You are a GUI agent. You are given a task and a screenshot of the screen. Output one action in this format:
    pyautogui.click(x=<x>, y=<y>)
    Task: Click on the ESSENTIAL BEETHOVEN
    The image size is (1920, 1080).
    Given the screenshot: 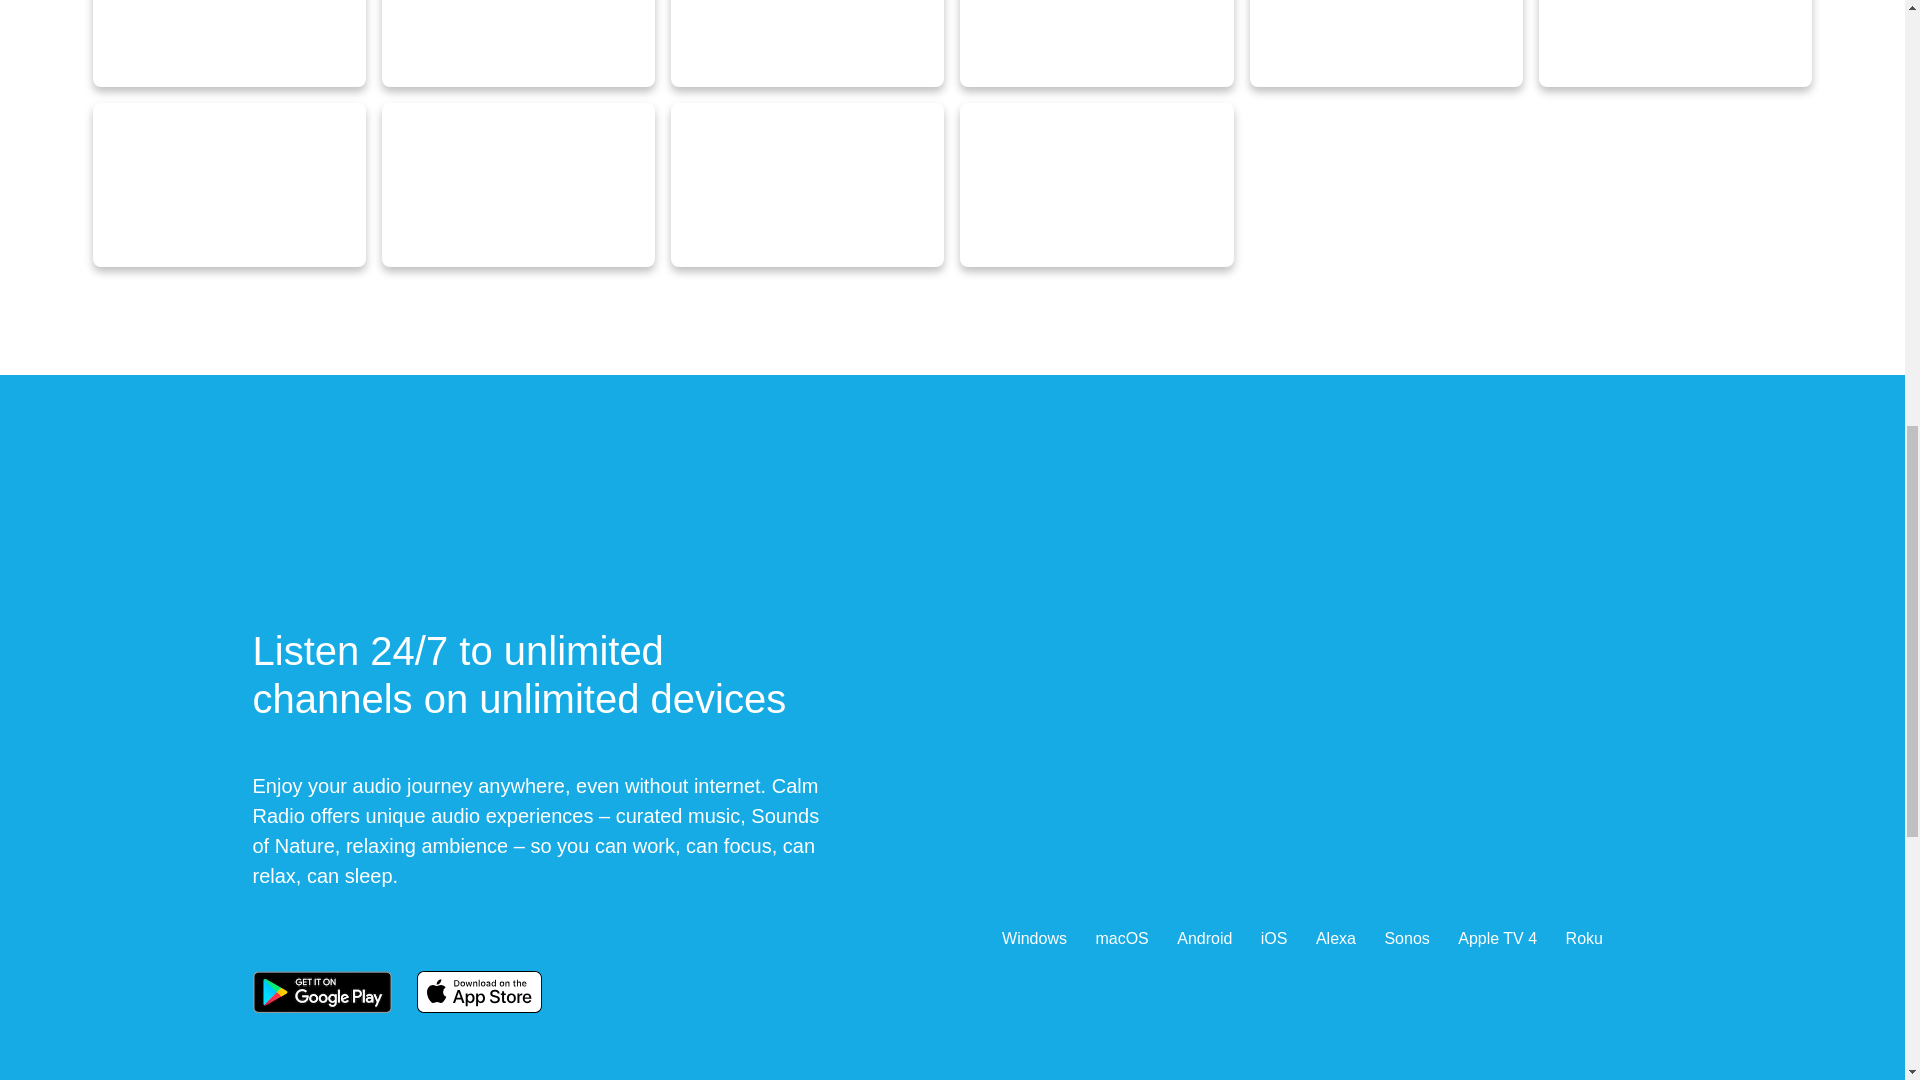 What is the action you would take?
    pyautogui.click(x=518, y=184)
    